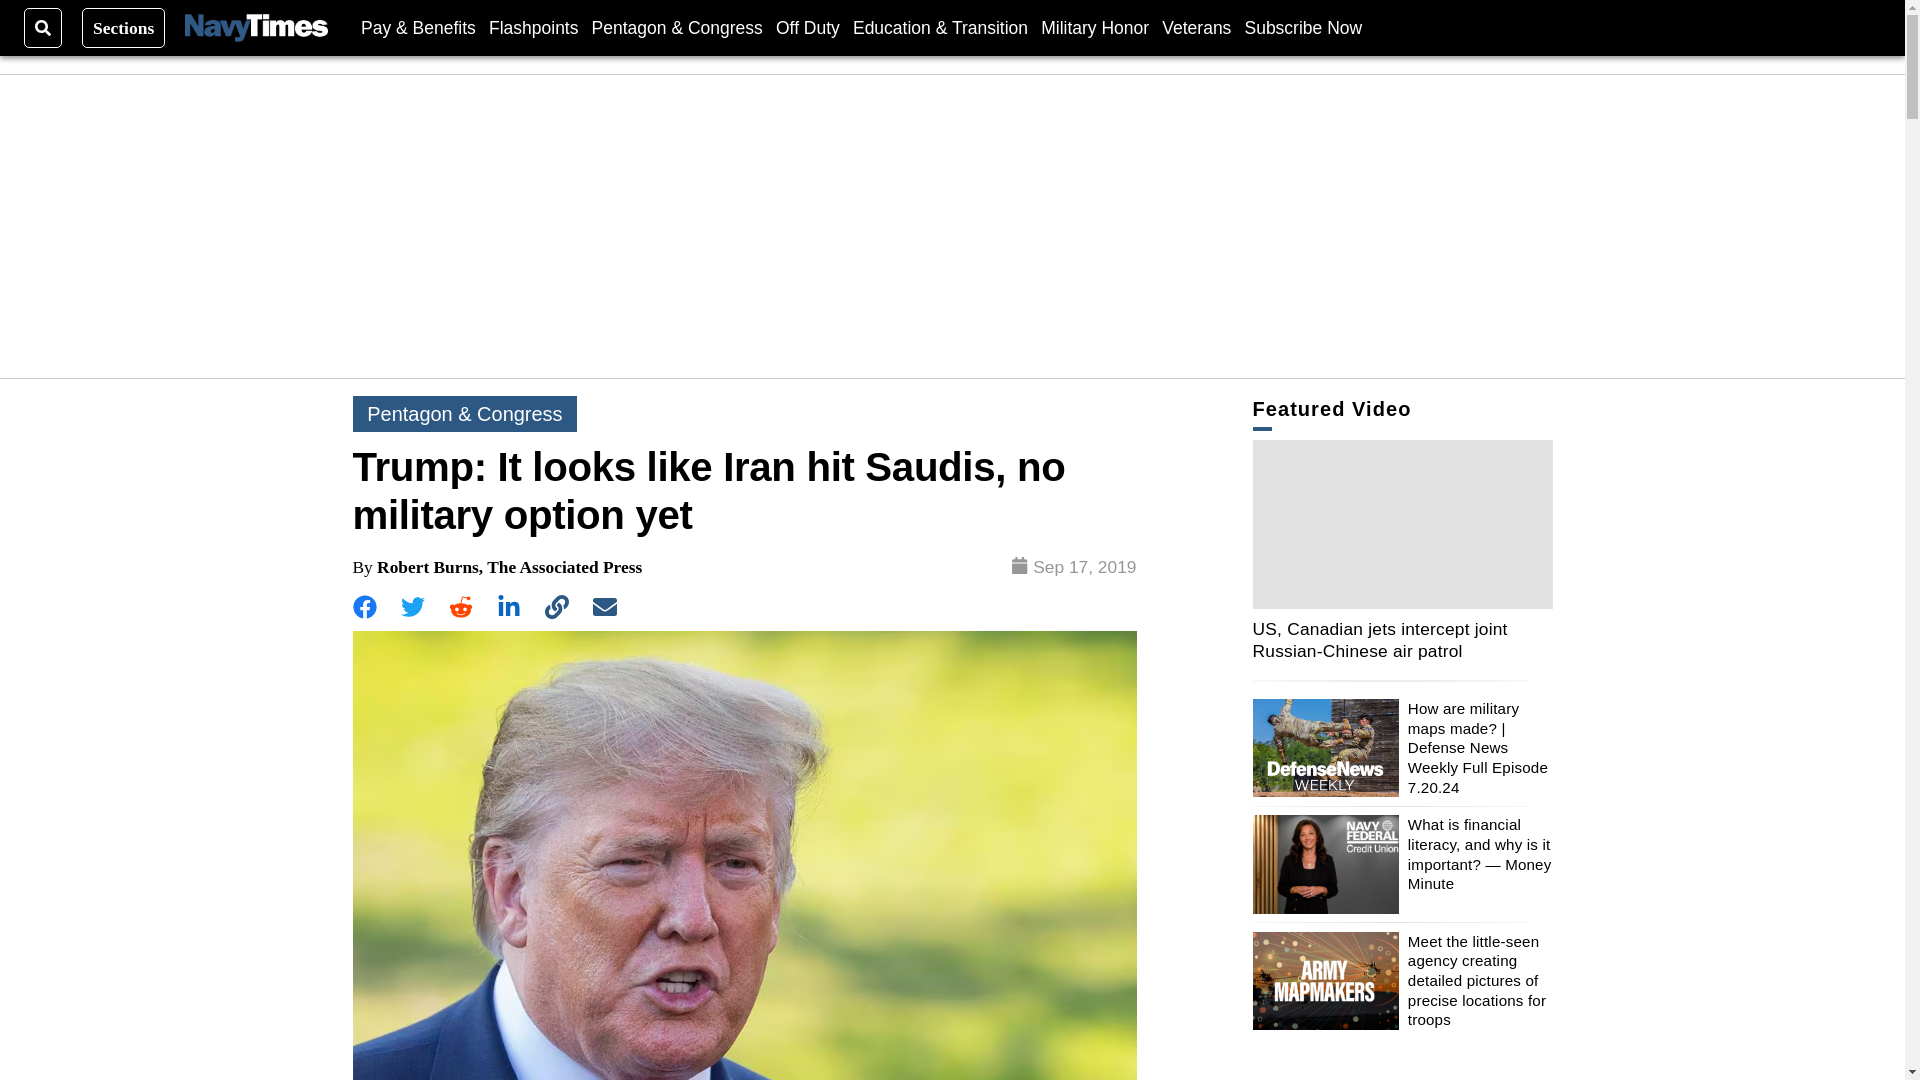 The image size is (1920, 1080). I want to click on Off Duty, so click(808, 27).